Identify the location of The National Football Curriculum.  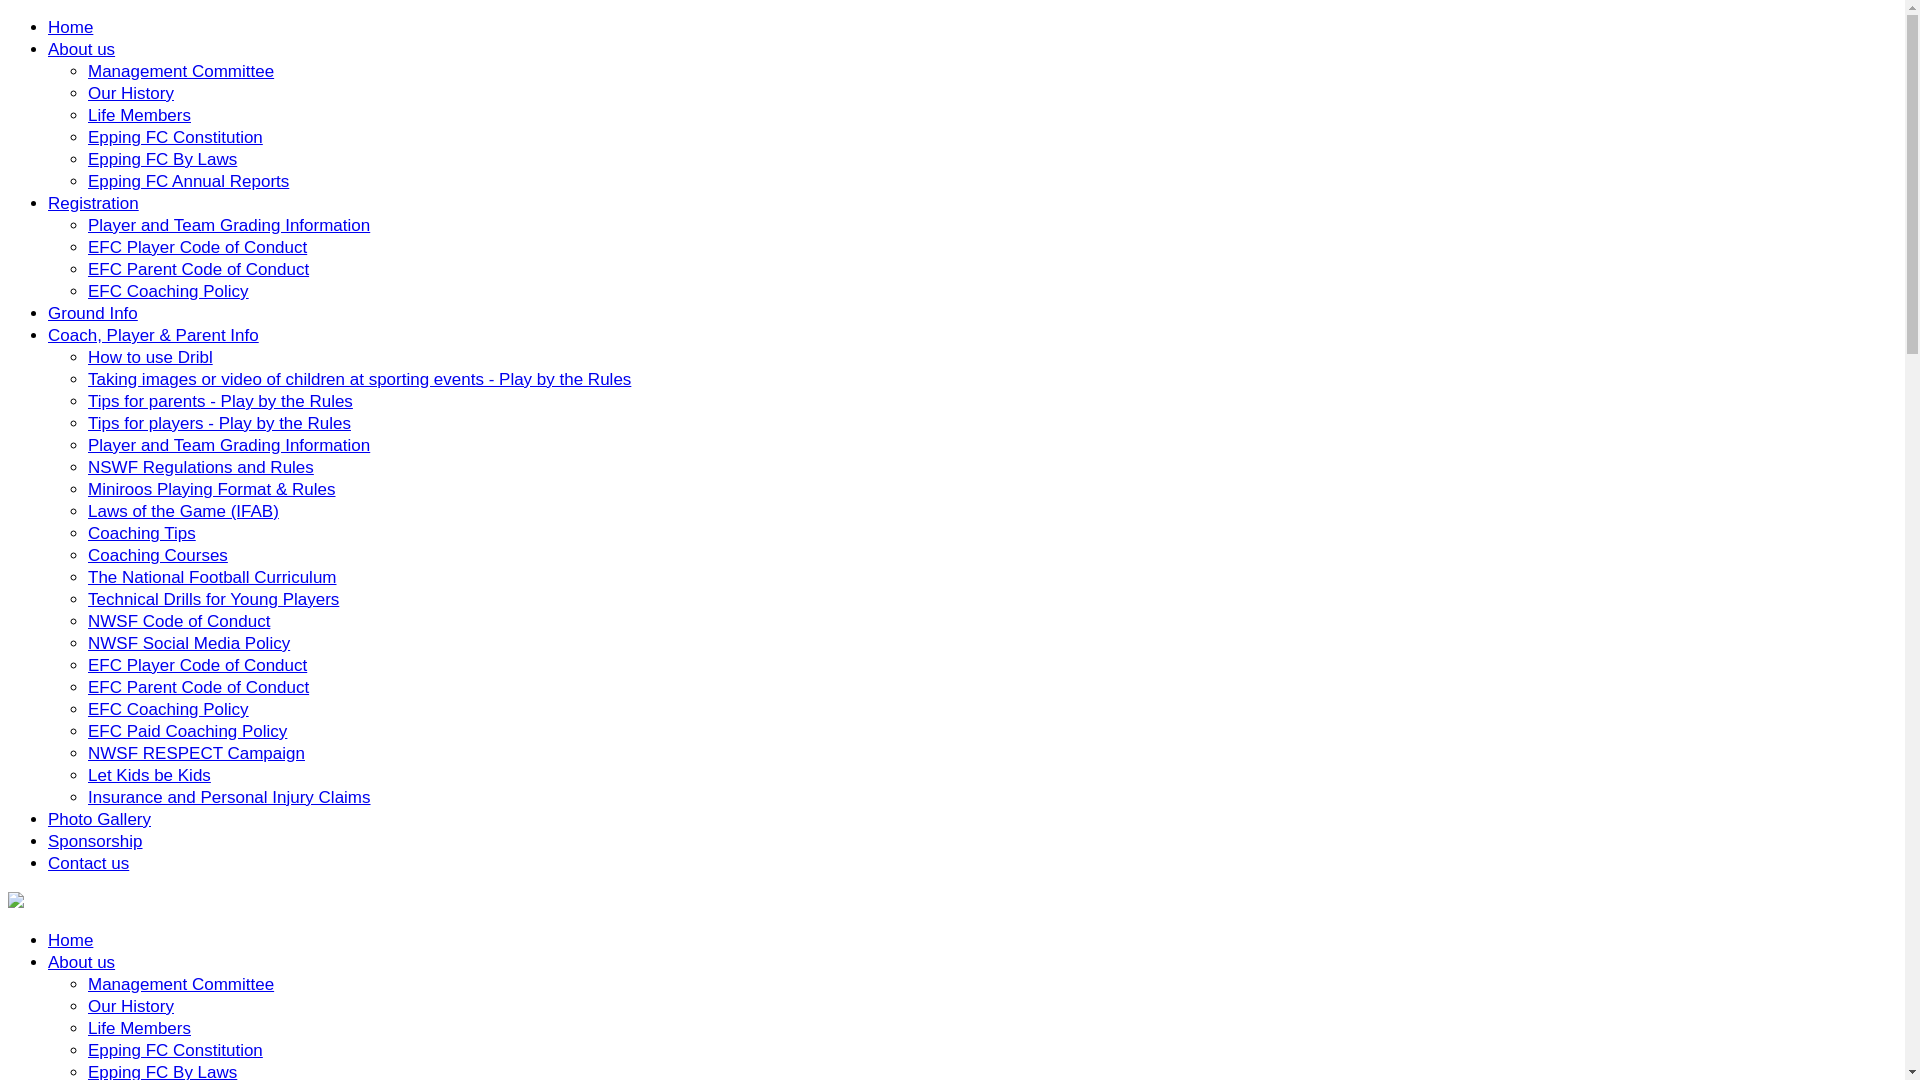
(212, 578).